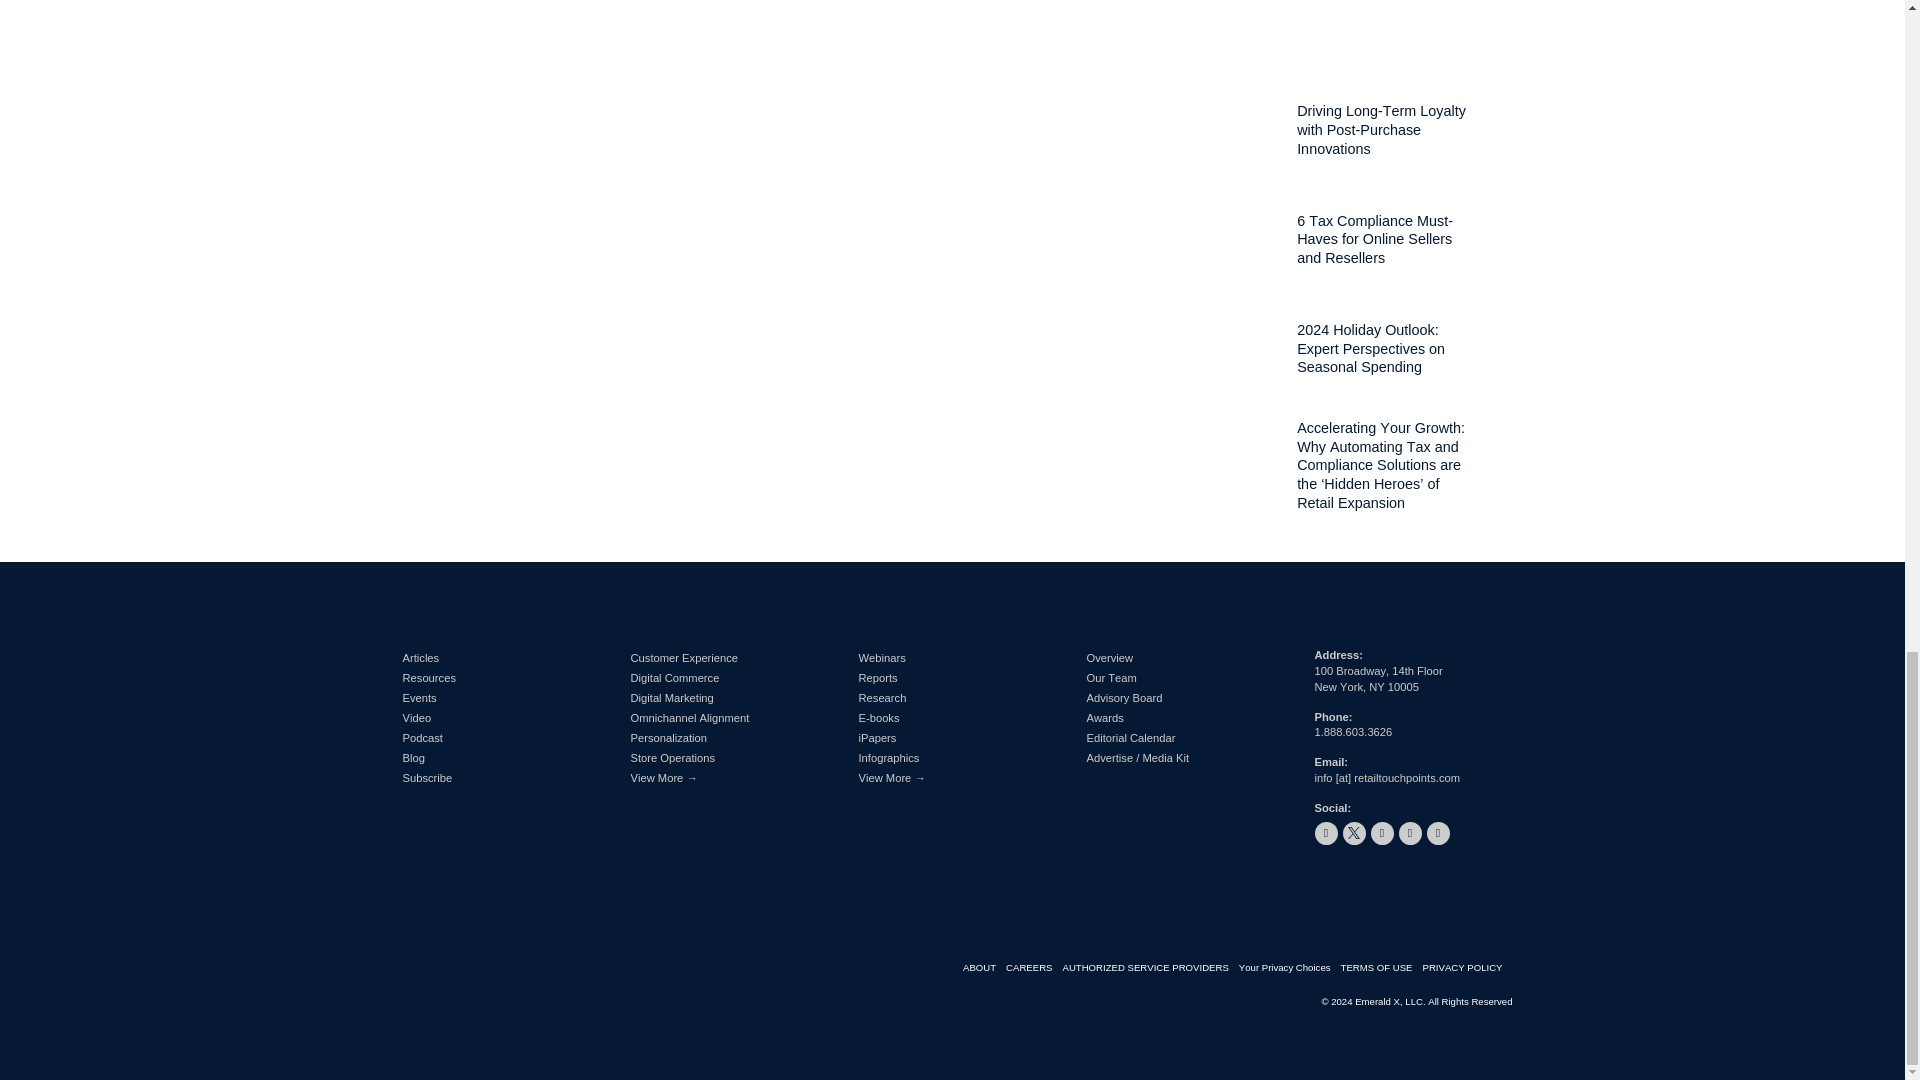  I want to click on authorized-service-providers, so click(1150, 968).